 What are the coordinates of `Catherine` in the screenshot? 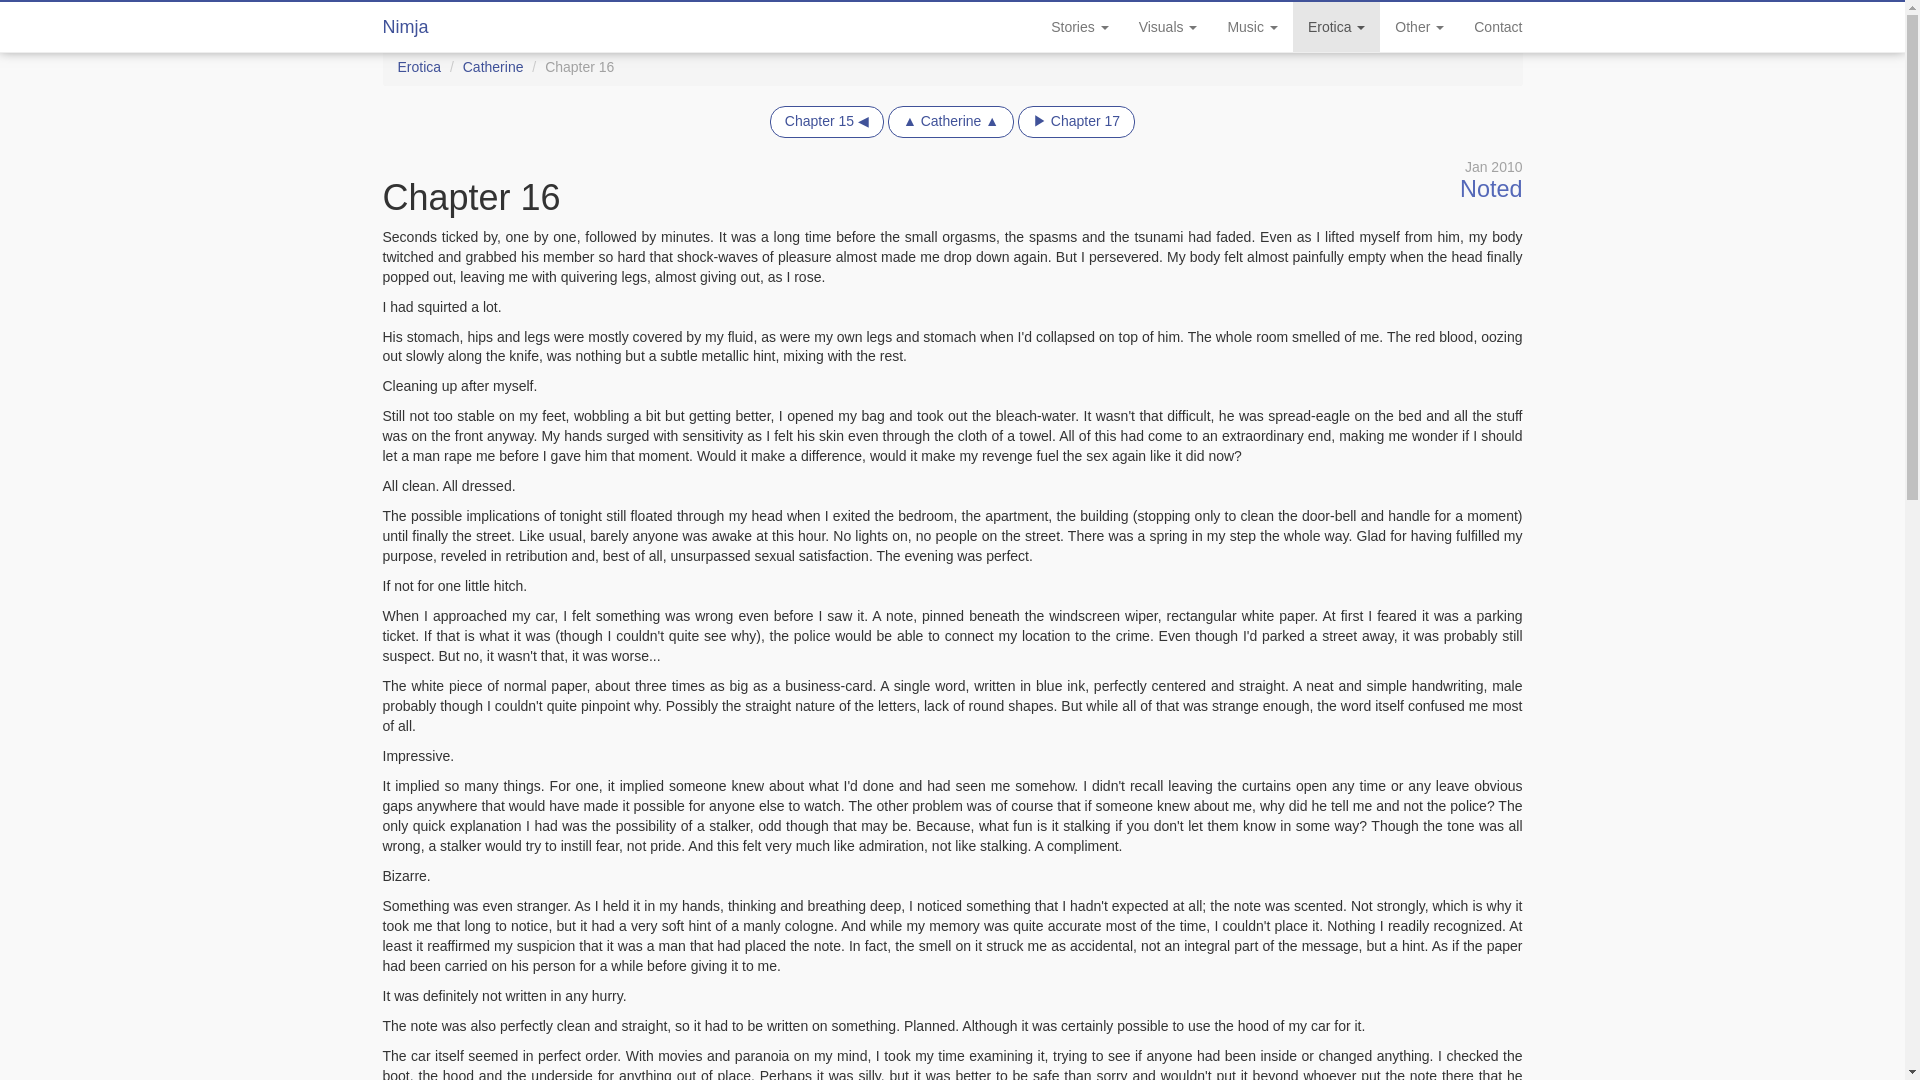 It's located at (493, 66).